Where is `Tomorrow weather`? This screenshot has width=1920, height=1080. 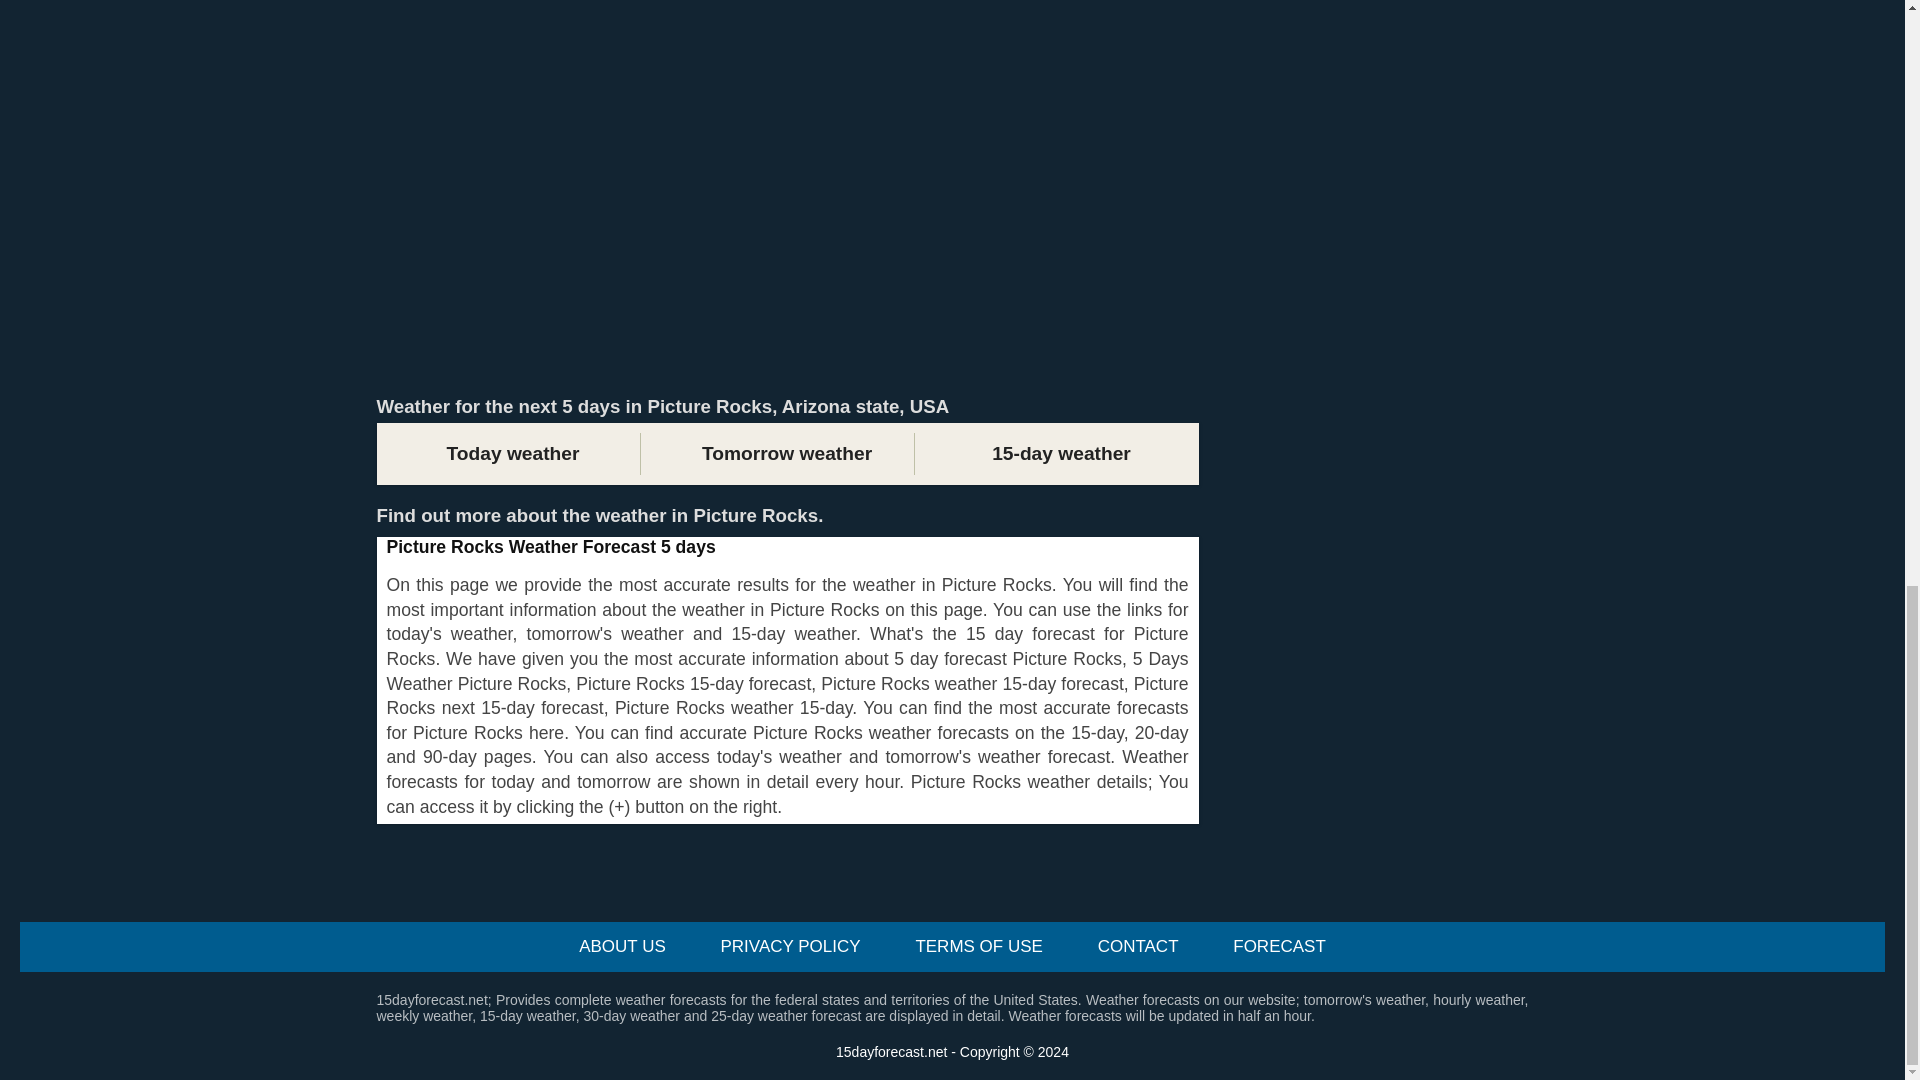 Tomorrow weather is located at coordinates (786, 454).